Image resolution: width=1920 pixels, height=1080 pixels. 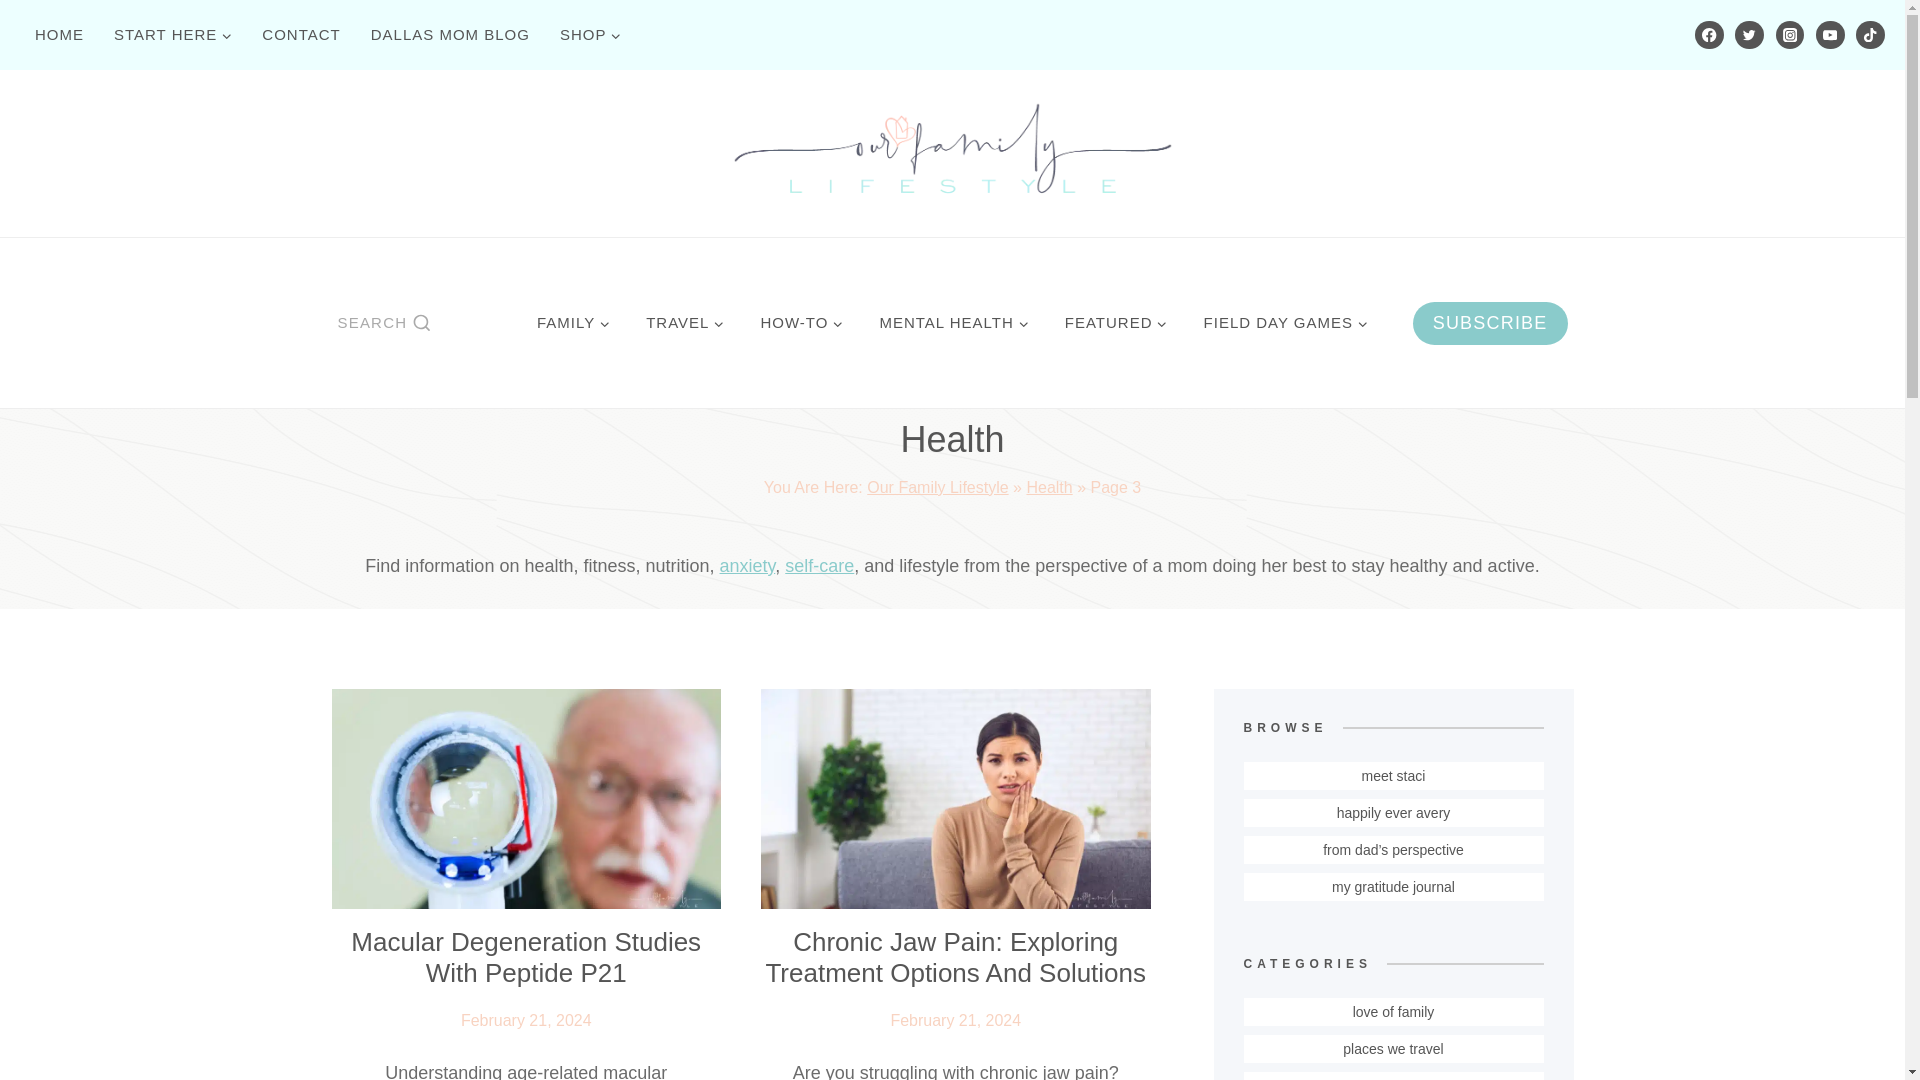 What do you see at coordinates (173, 34) in the screenshot?
I see `START HERE` at bounding box center [173, 34].